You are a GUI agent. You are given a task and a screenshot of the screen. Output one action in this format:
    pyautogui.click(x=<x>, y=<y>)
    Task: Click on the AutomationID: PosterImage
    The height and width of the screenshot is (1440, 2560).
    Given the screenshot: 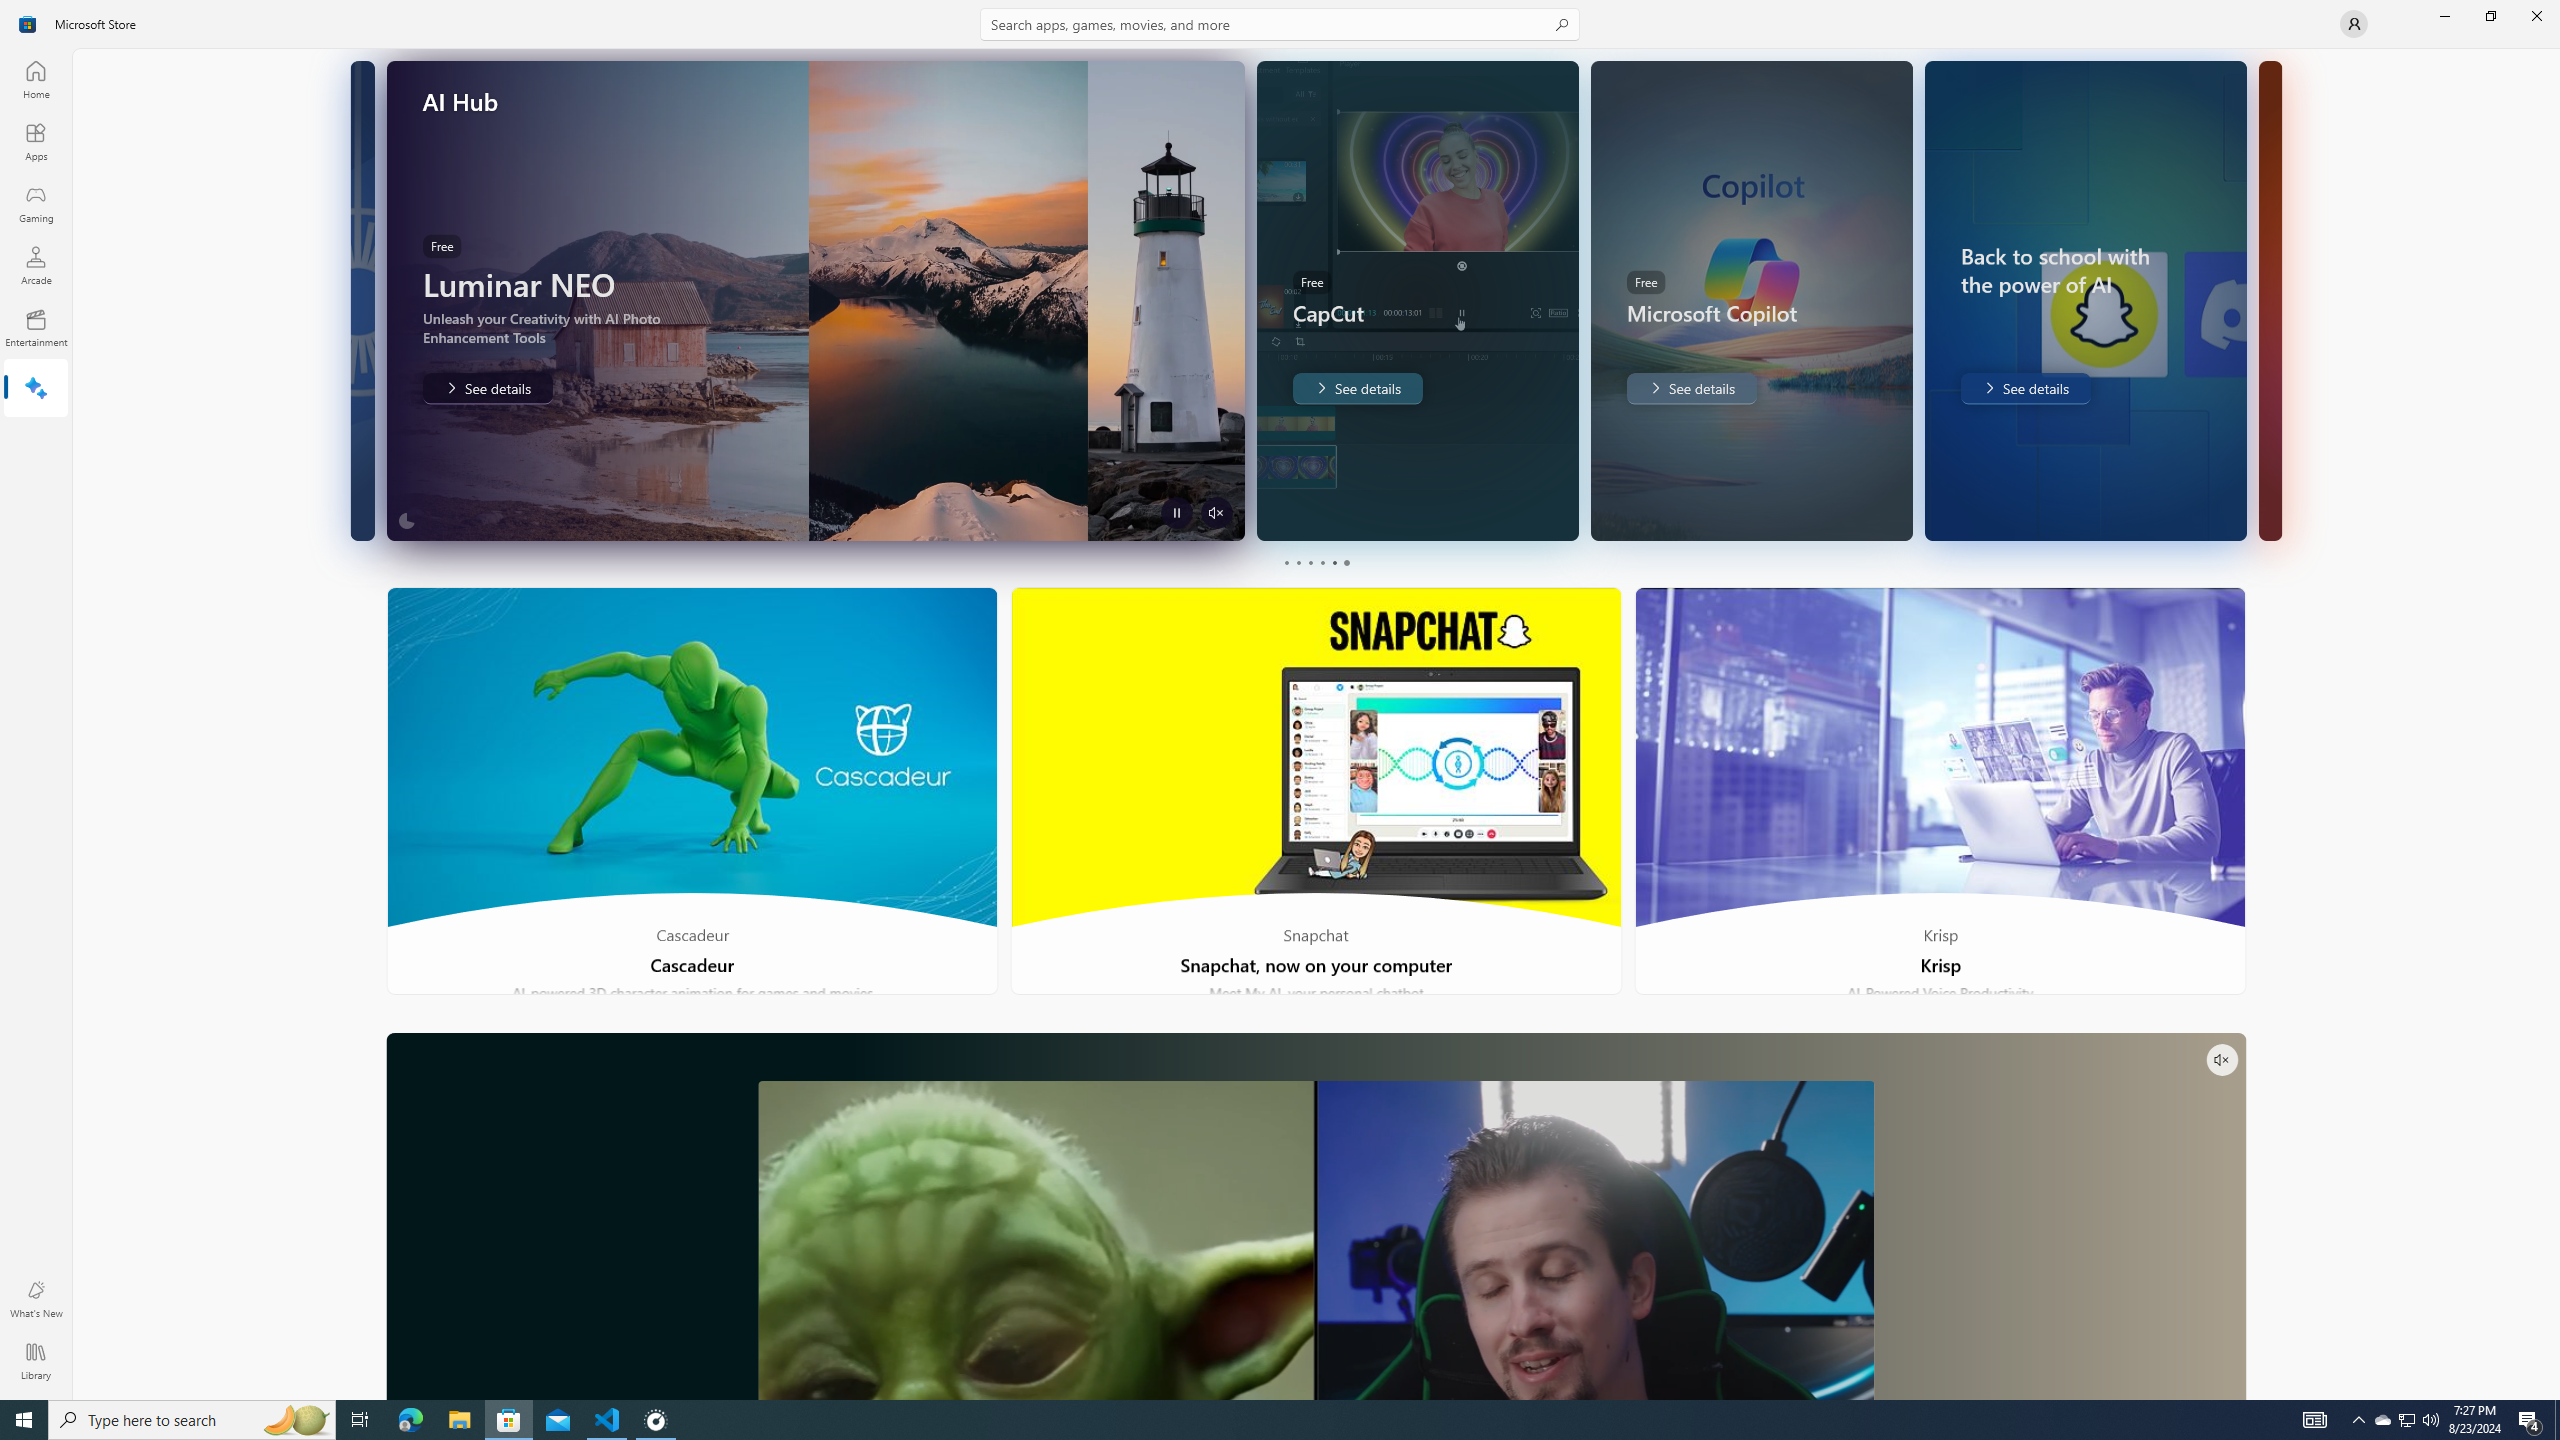 What is the action you would take?
    pyautogui.click(x=1315, y=1240)
    